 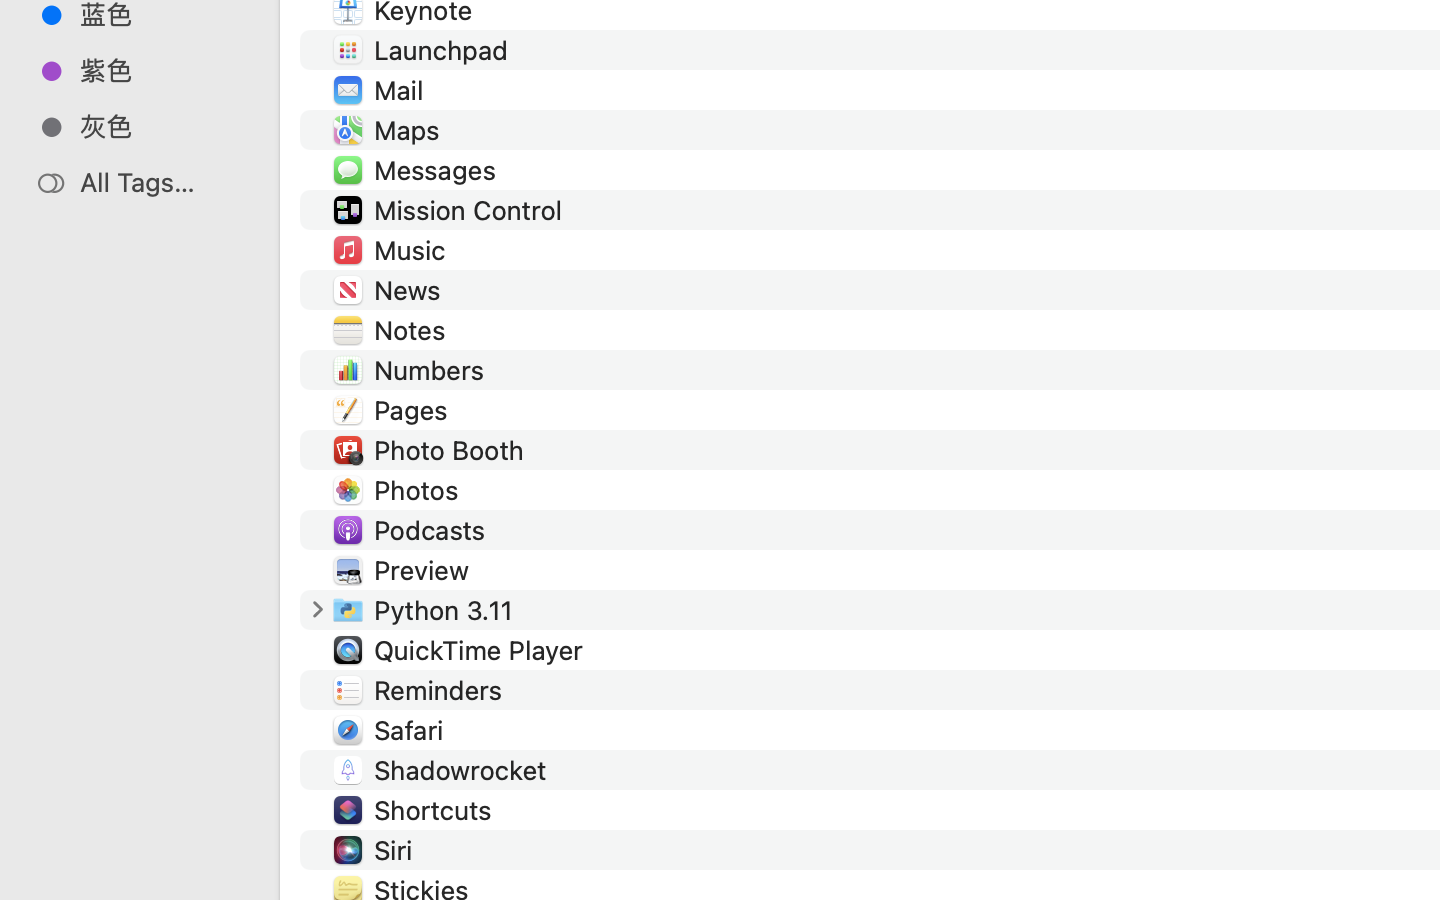 What do you see at coordinates (464, 770) in the screenshot?
I see `Shadowrocket` at bounding box center [464, 770].